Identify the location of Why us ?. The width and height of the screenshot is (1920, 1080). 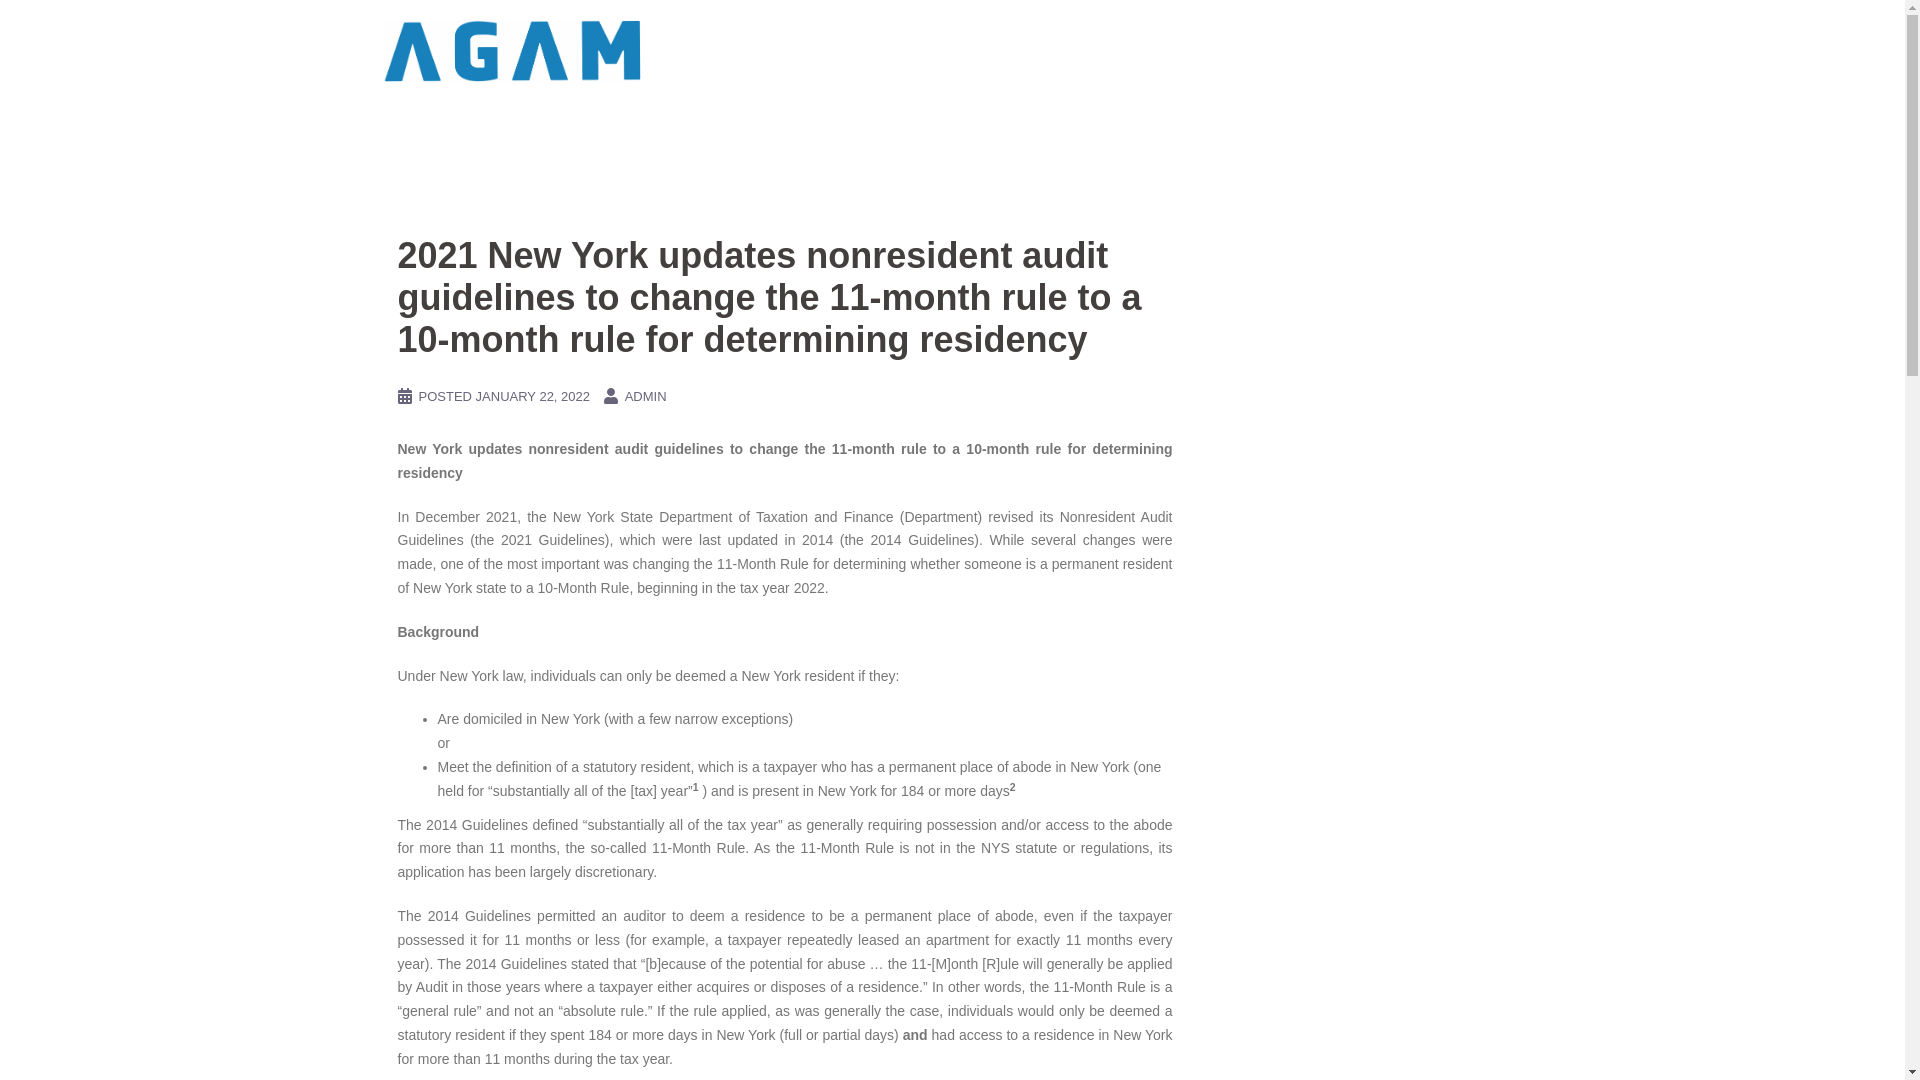
(1013, 50).